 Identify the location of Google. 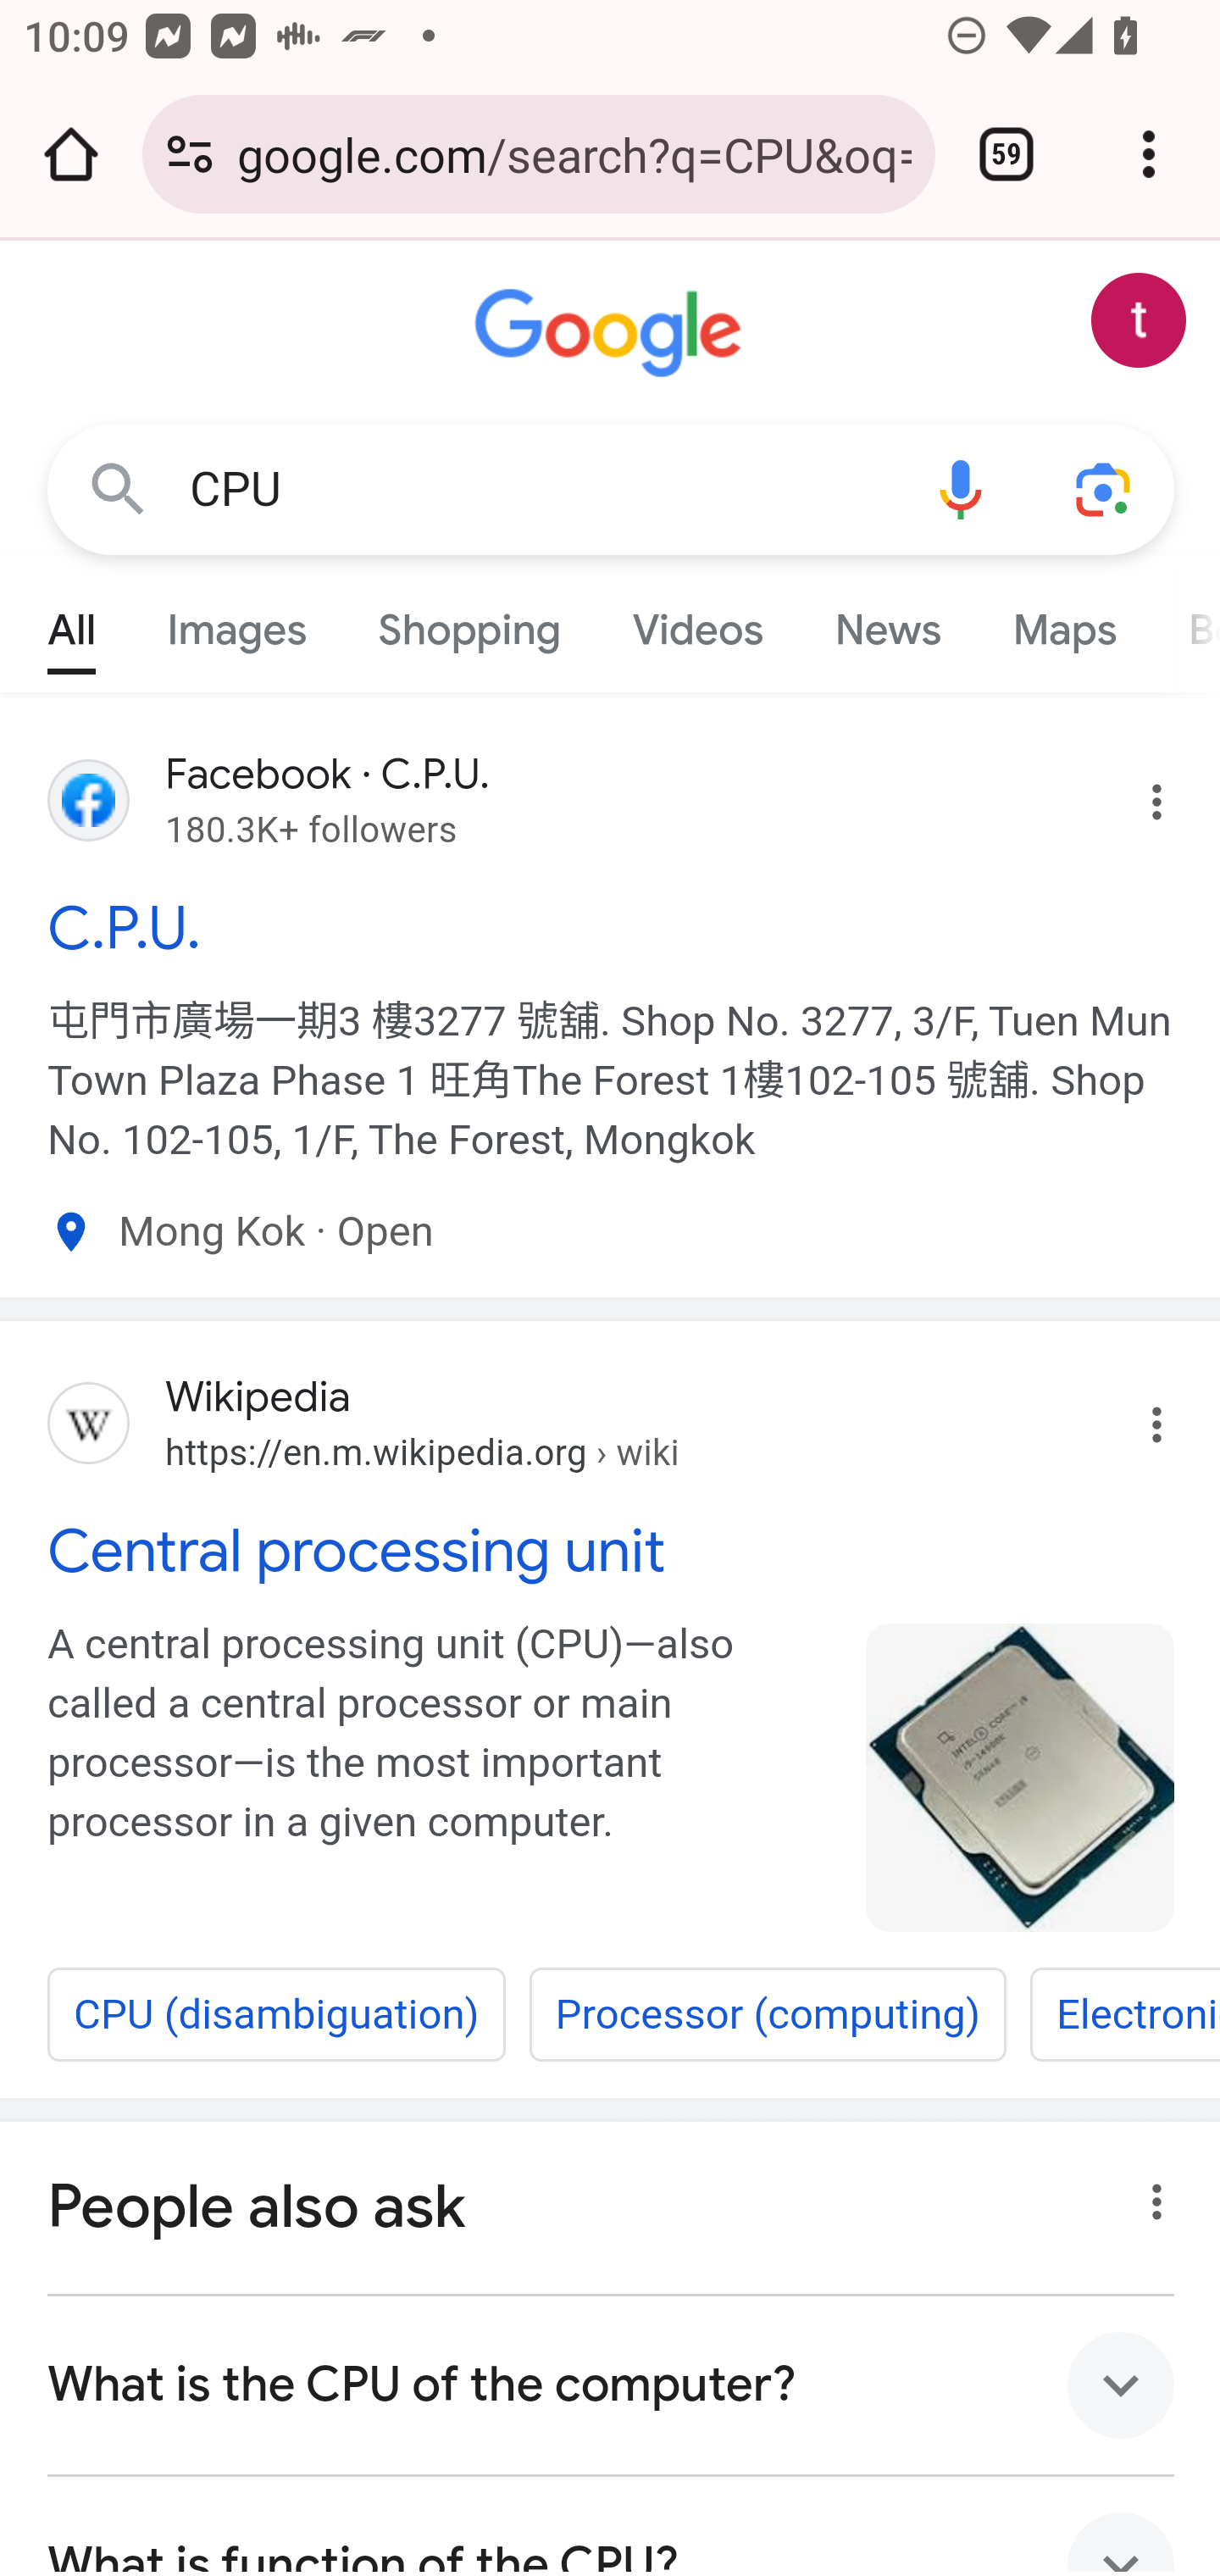
(612, 334).